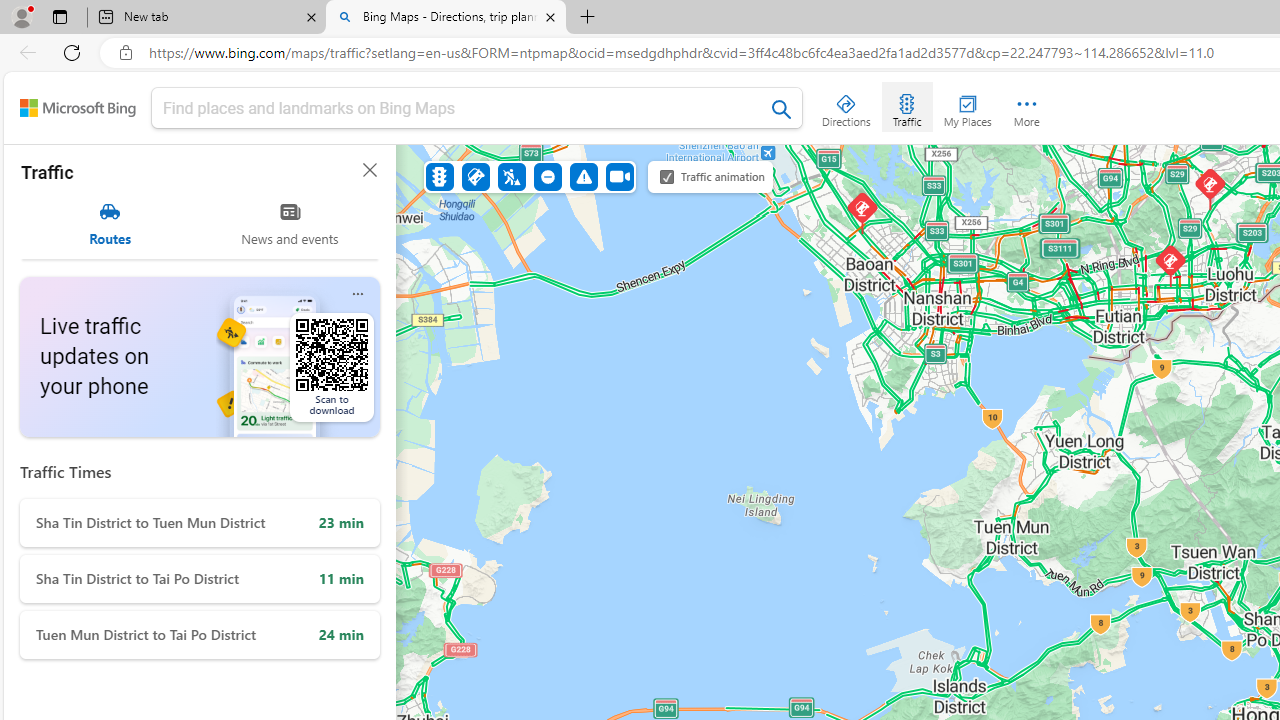  Describe the element at coordinates (78, 108) in the screenshot. I see `Class: sbElement` at that location.